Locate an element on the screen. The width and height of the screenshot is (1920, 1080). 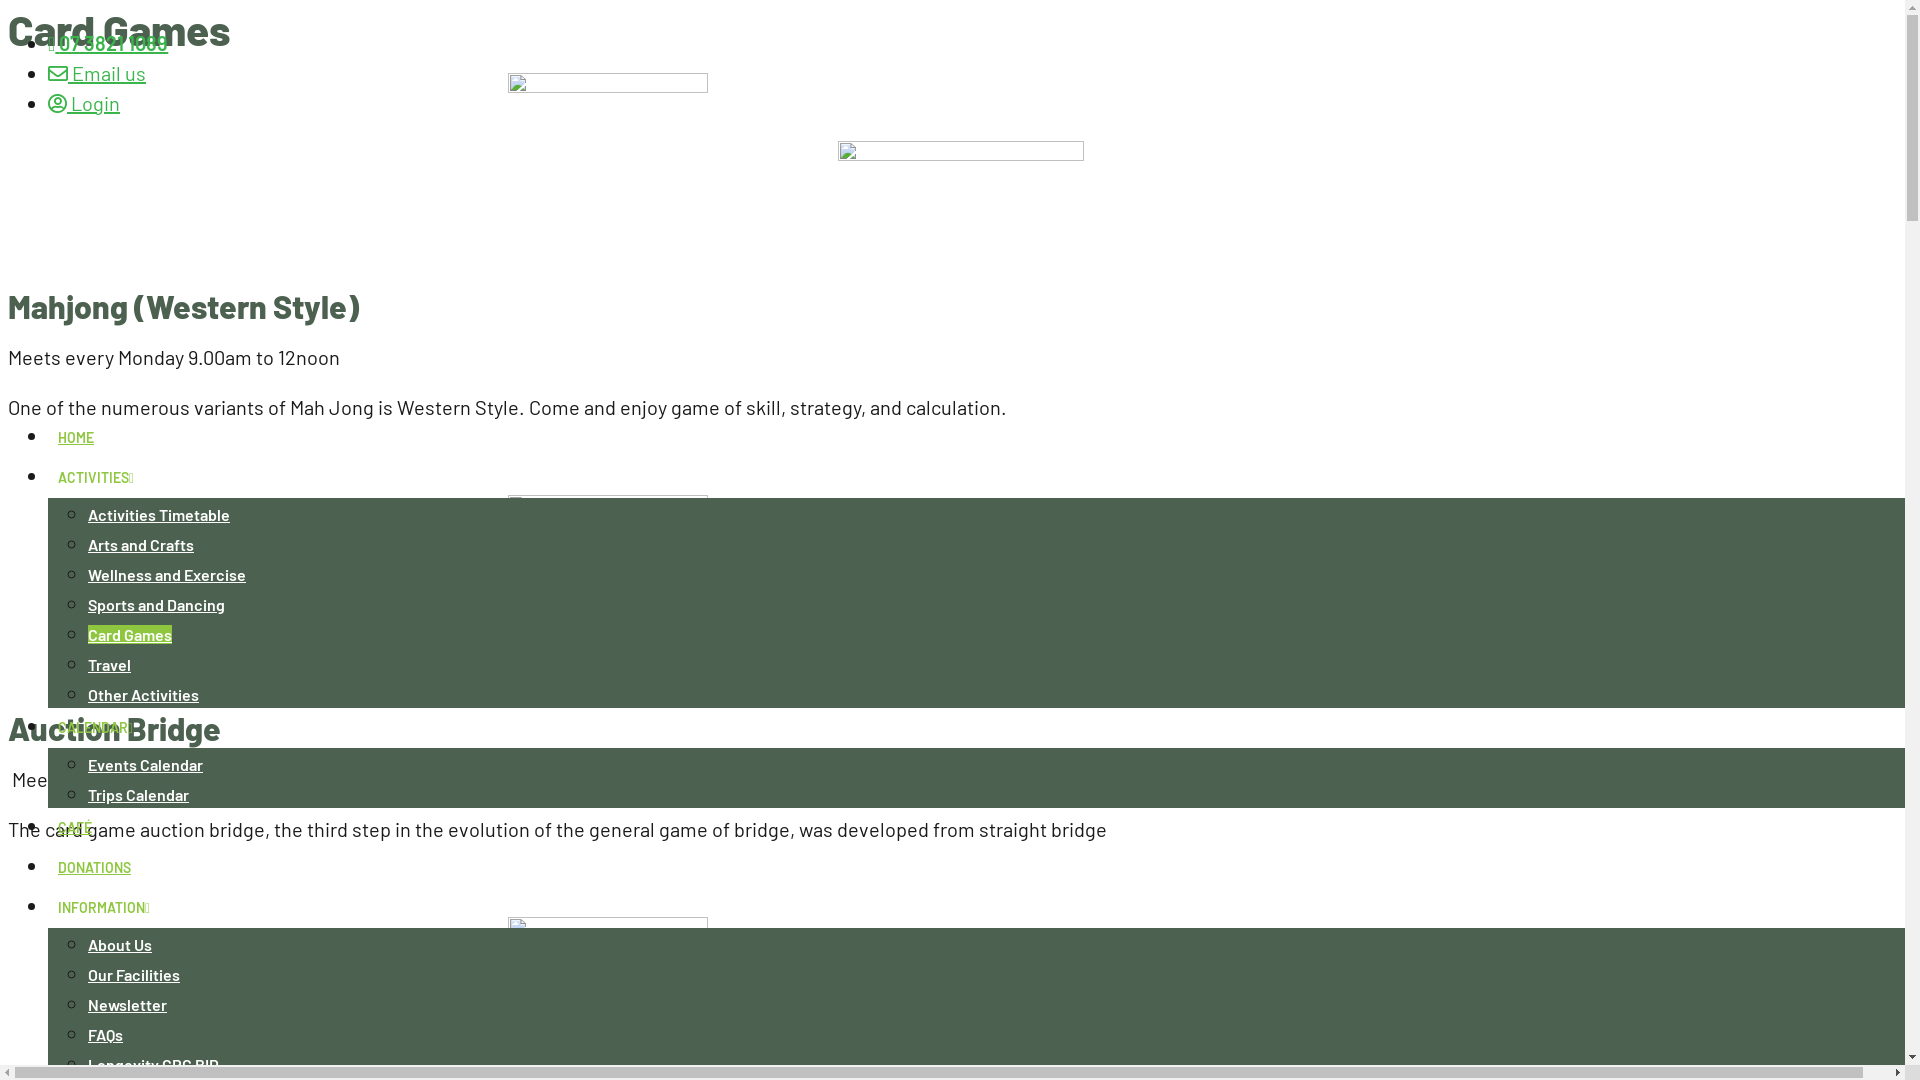
INFORMATION is located at coordinates (104, 908).